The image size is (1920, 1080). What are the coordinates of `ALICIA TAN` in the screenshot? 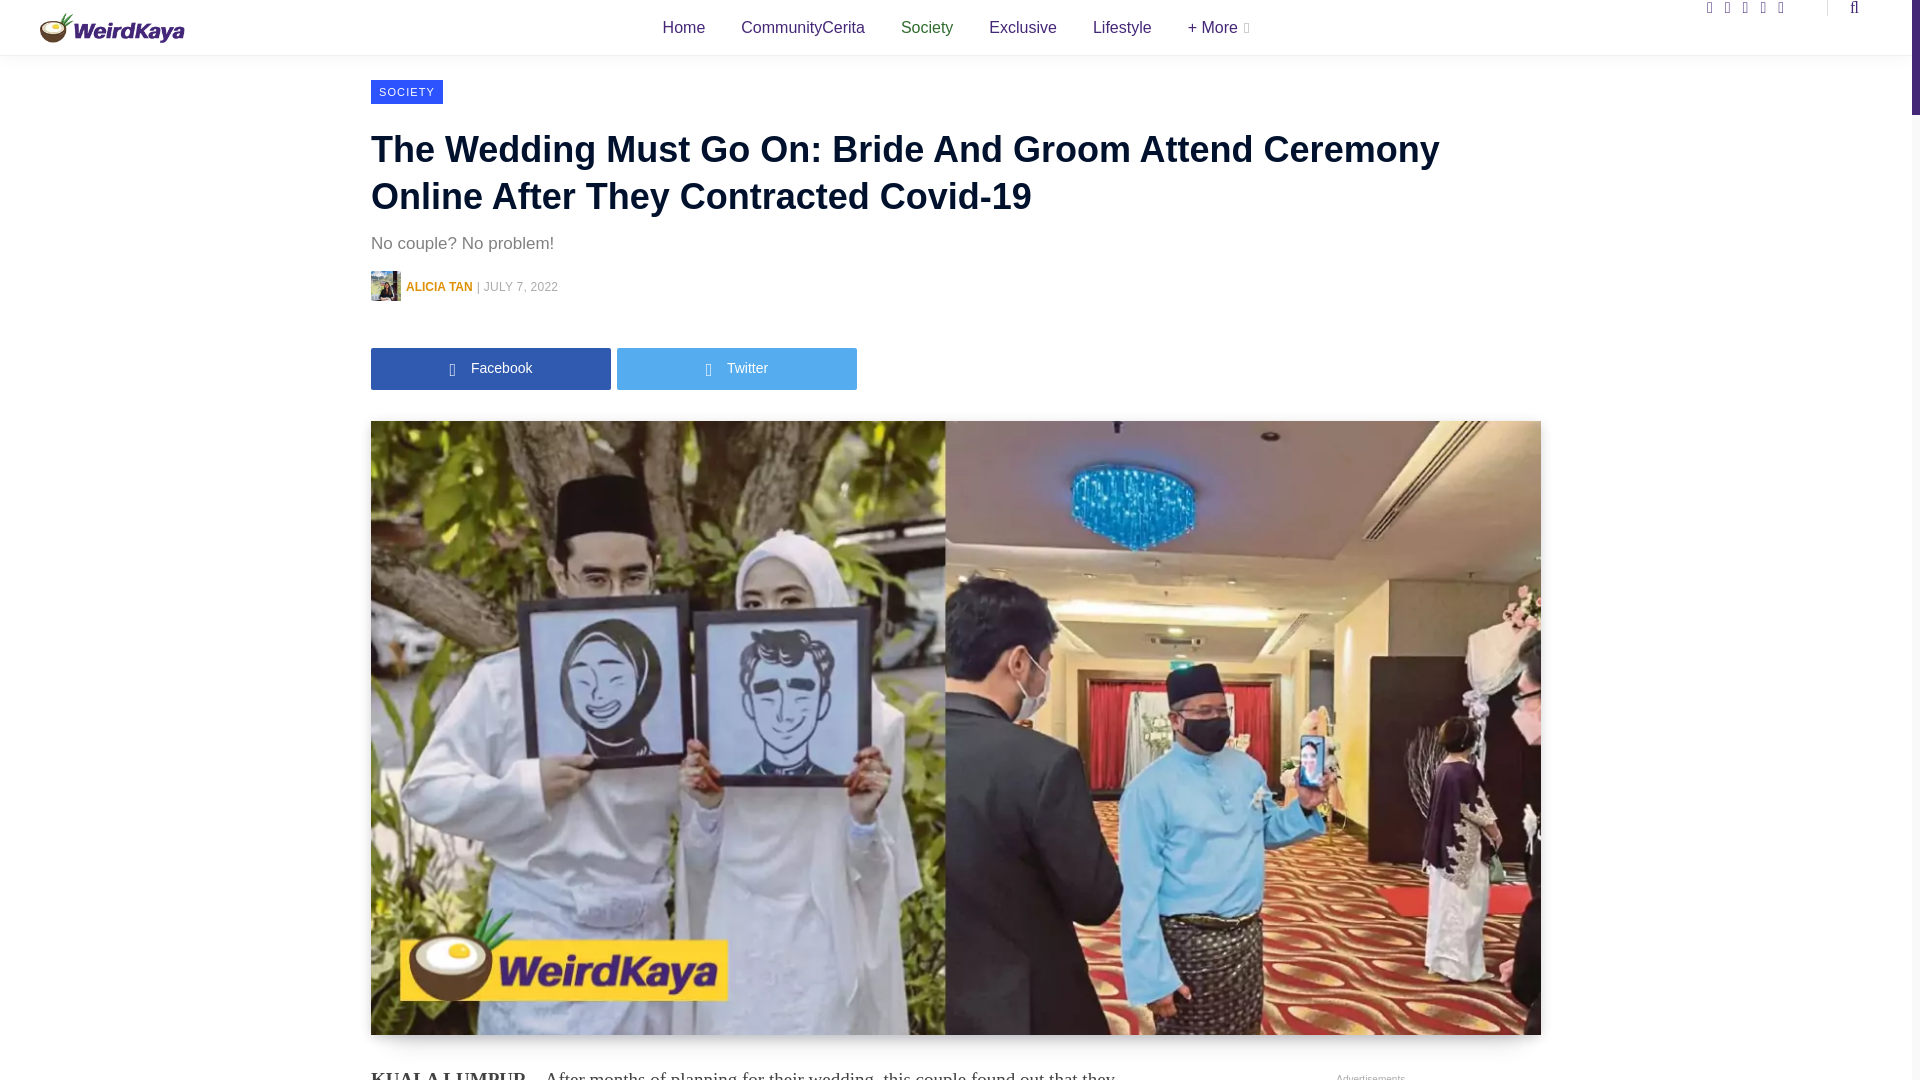 It's located at (438, 286).